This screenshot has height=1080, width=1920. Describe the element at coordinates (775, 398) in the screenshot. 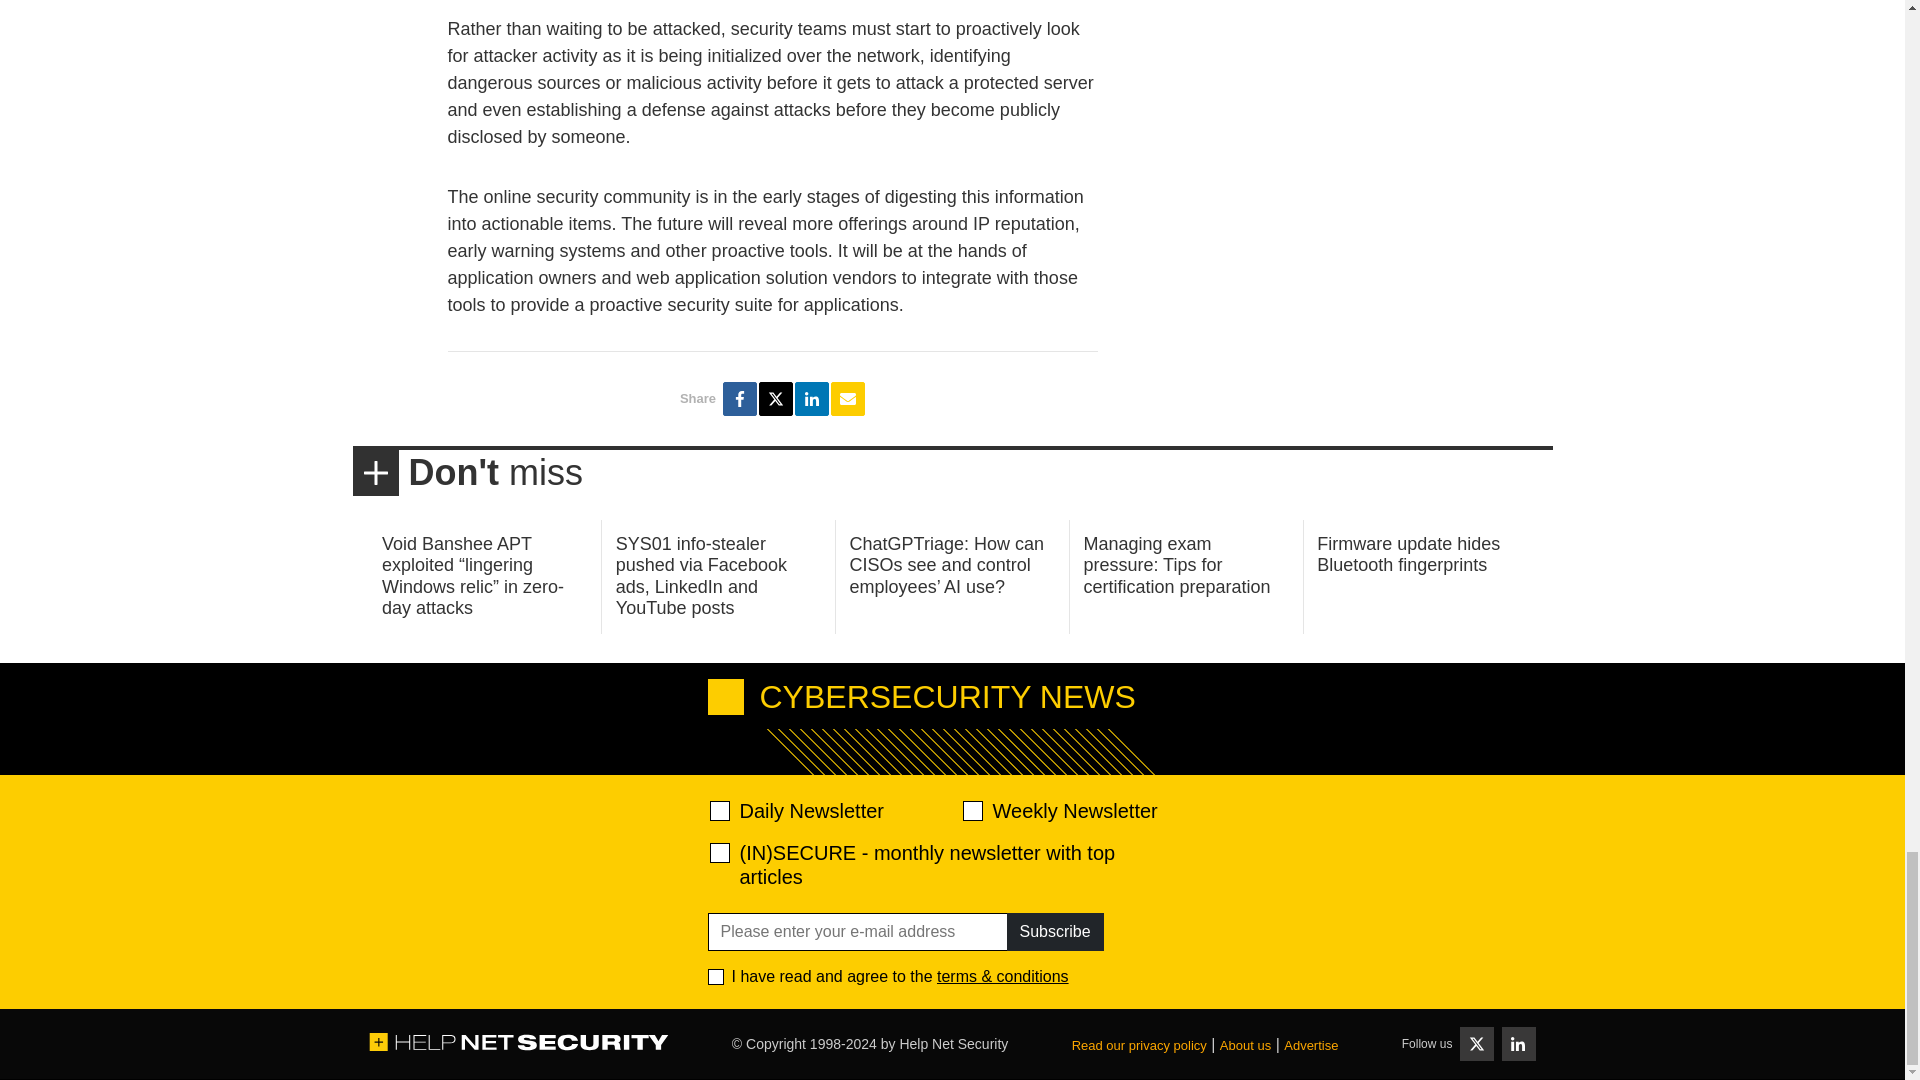

I see `Share 5 key security trends for the next decade on Twitter` at that location.